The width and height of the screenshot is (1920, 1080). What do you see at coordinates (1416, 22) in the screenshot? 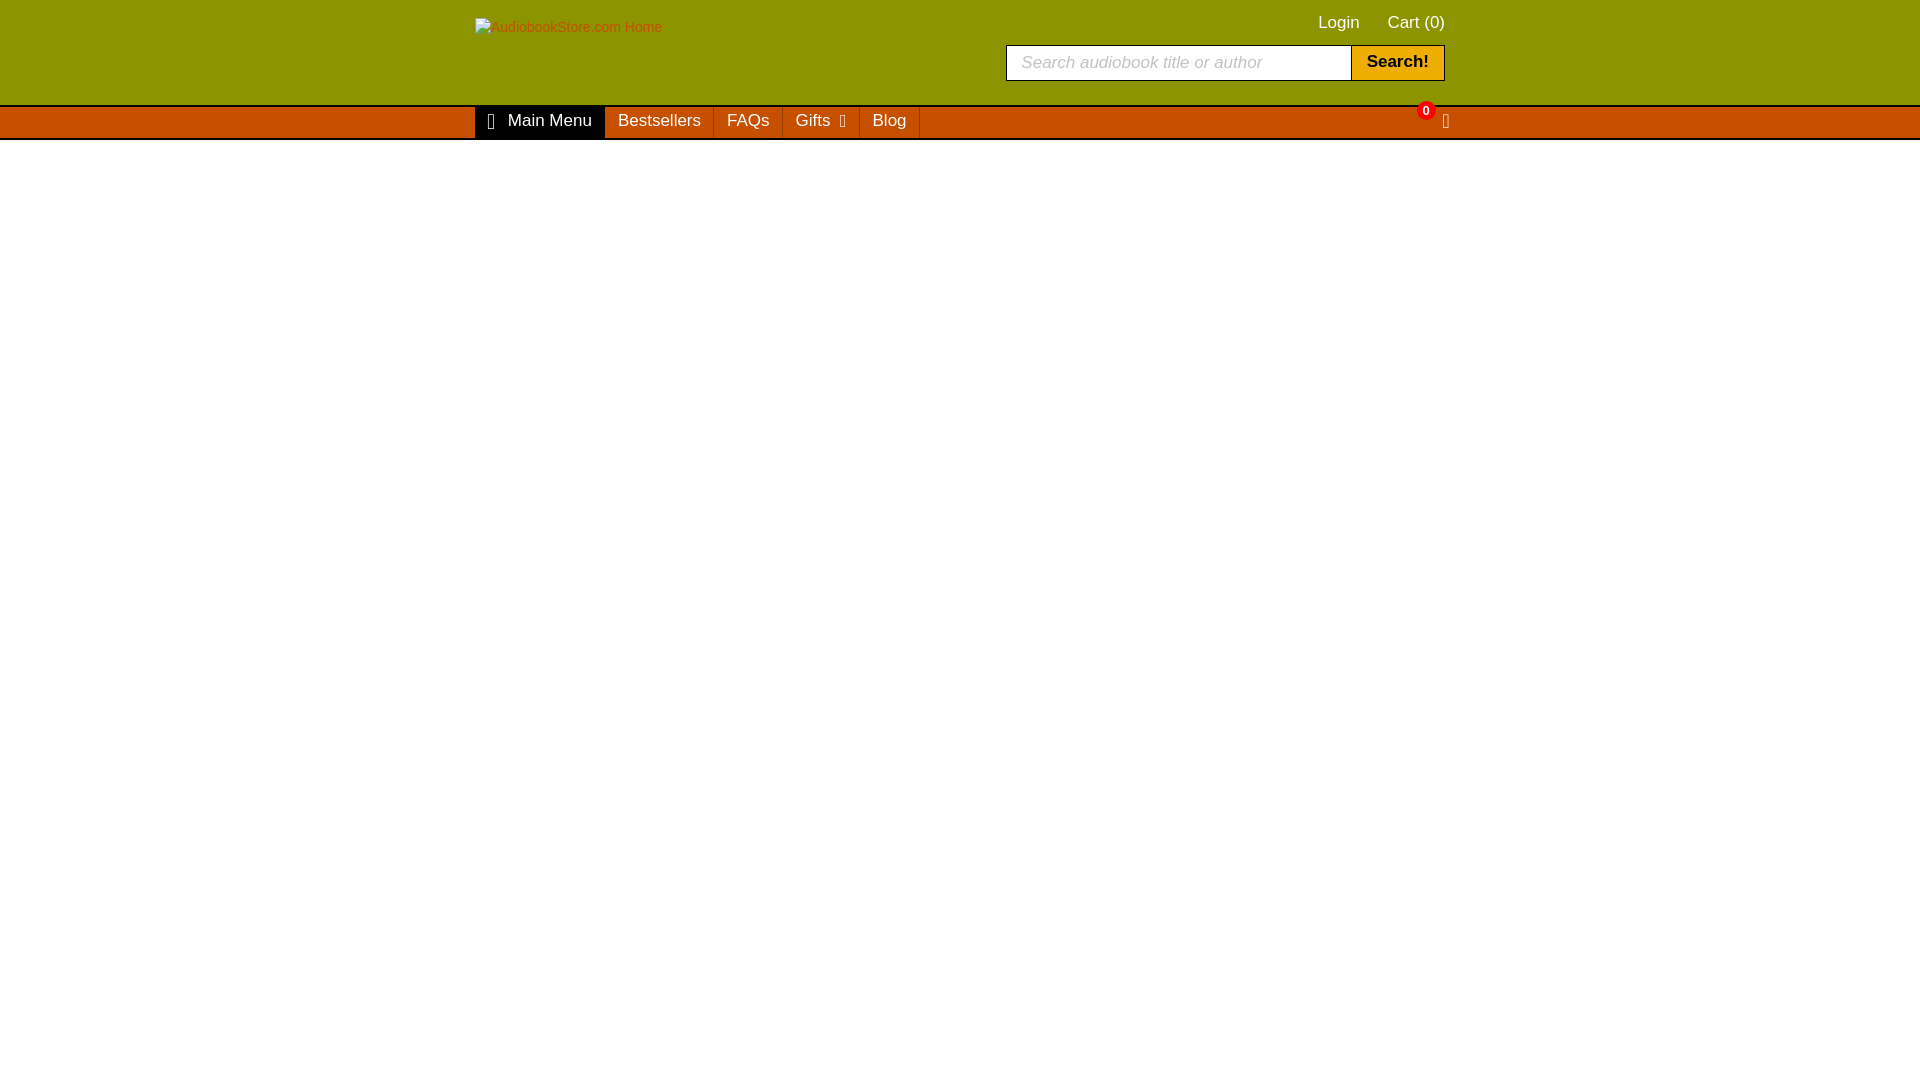
I see `Shopping cart` at bounding box center [1416, 22].